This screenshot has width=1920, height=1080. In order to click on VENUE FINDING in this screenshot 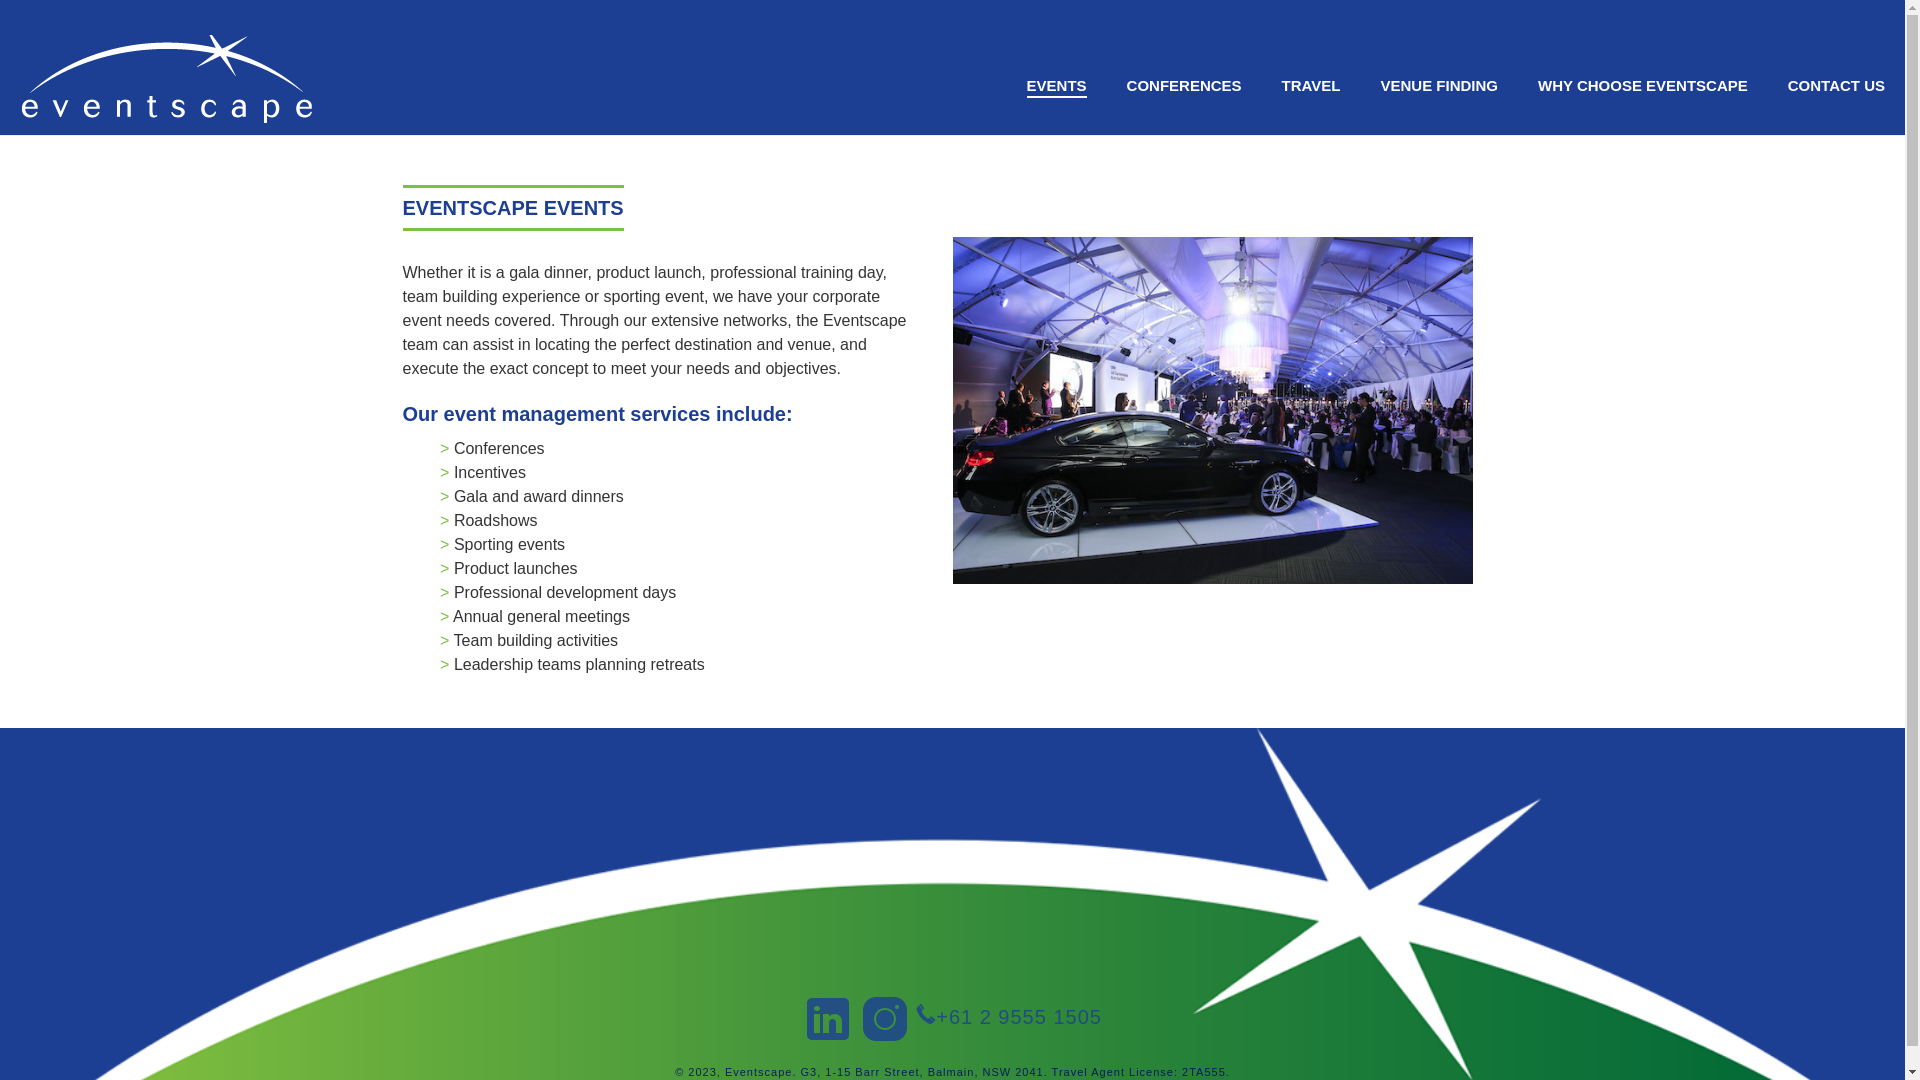, I will do `click(1439, 86)`.